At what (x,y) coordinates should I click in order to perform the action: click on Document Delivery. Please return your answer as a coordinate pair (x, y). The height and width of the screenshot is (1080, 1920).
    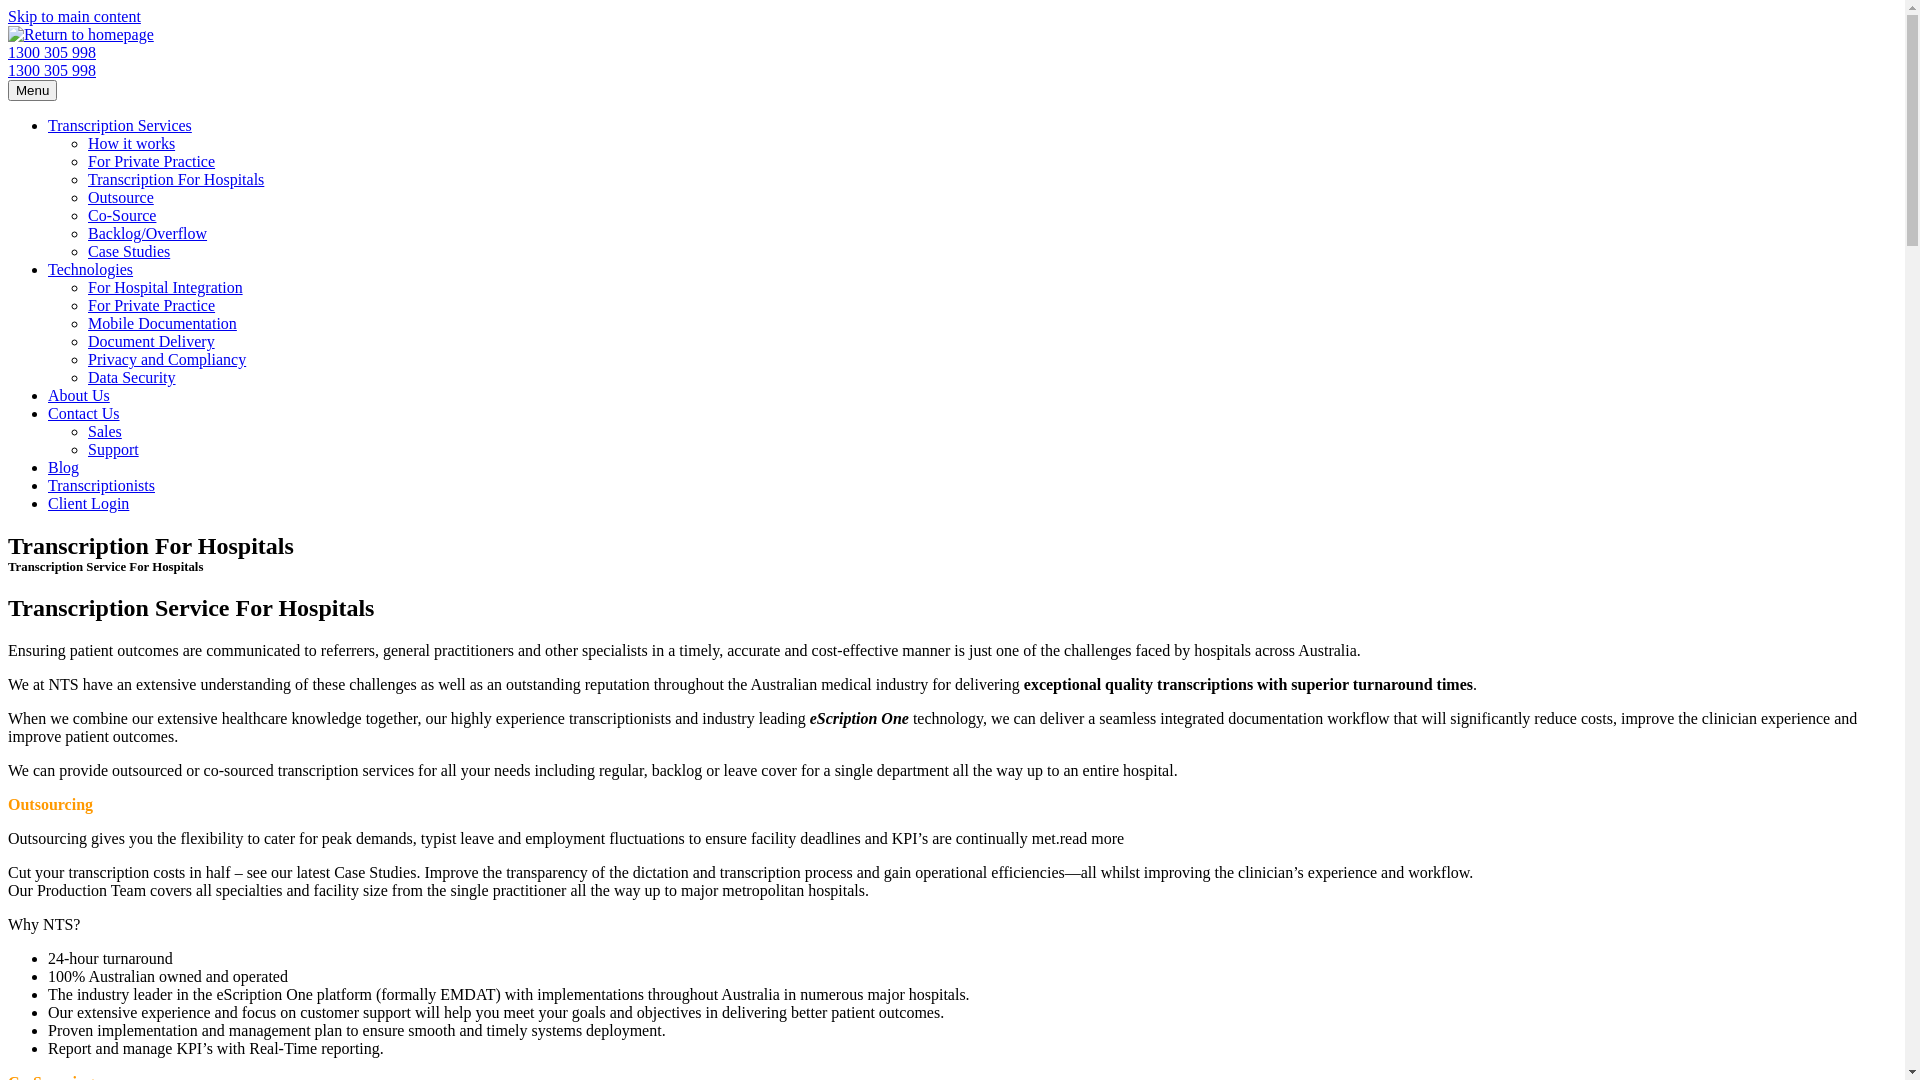
    Looking at the image, I should click on (152, 342).